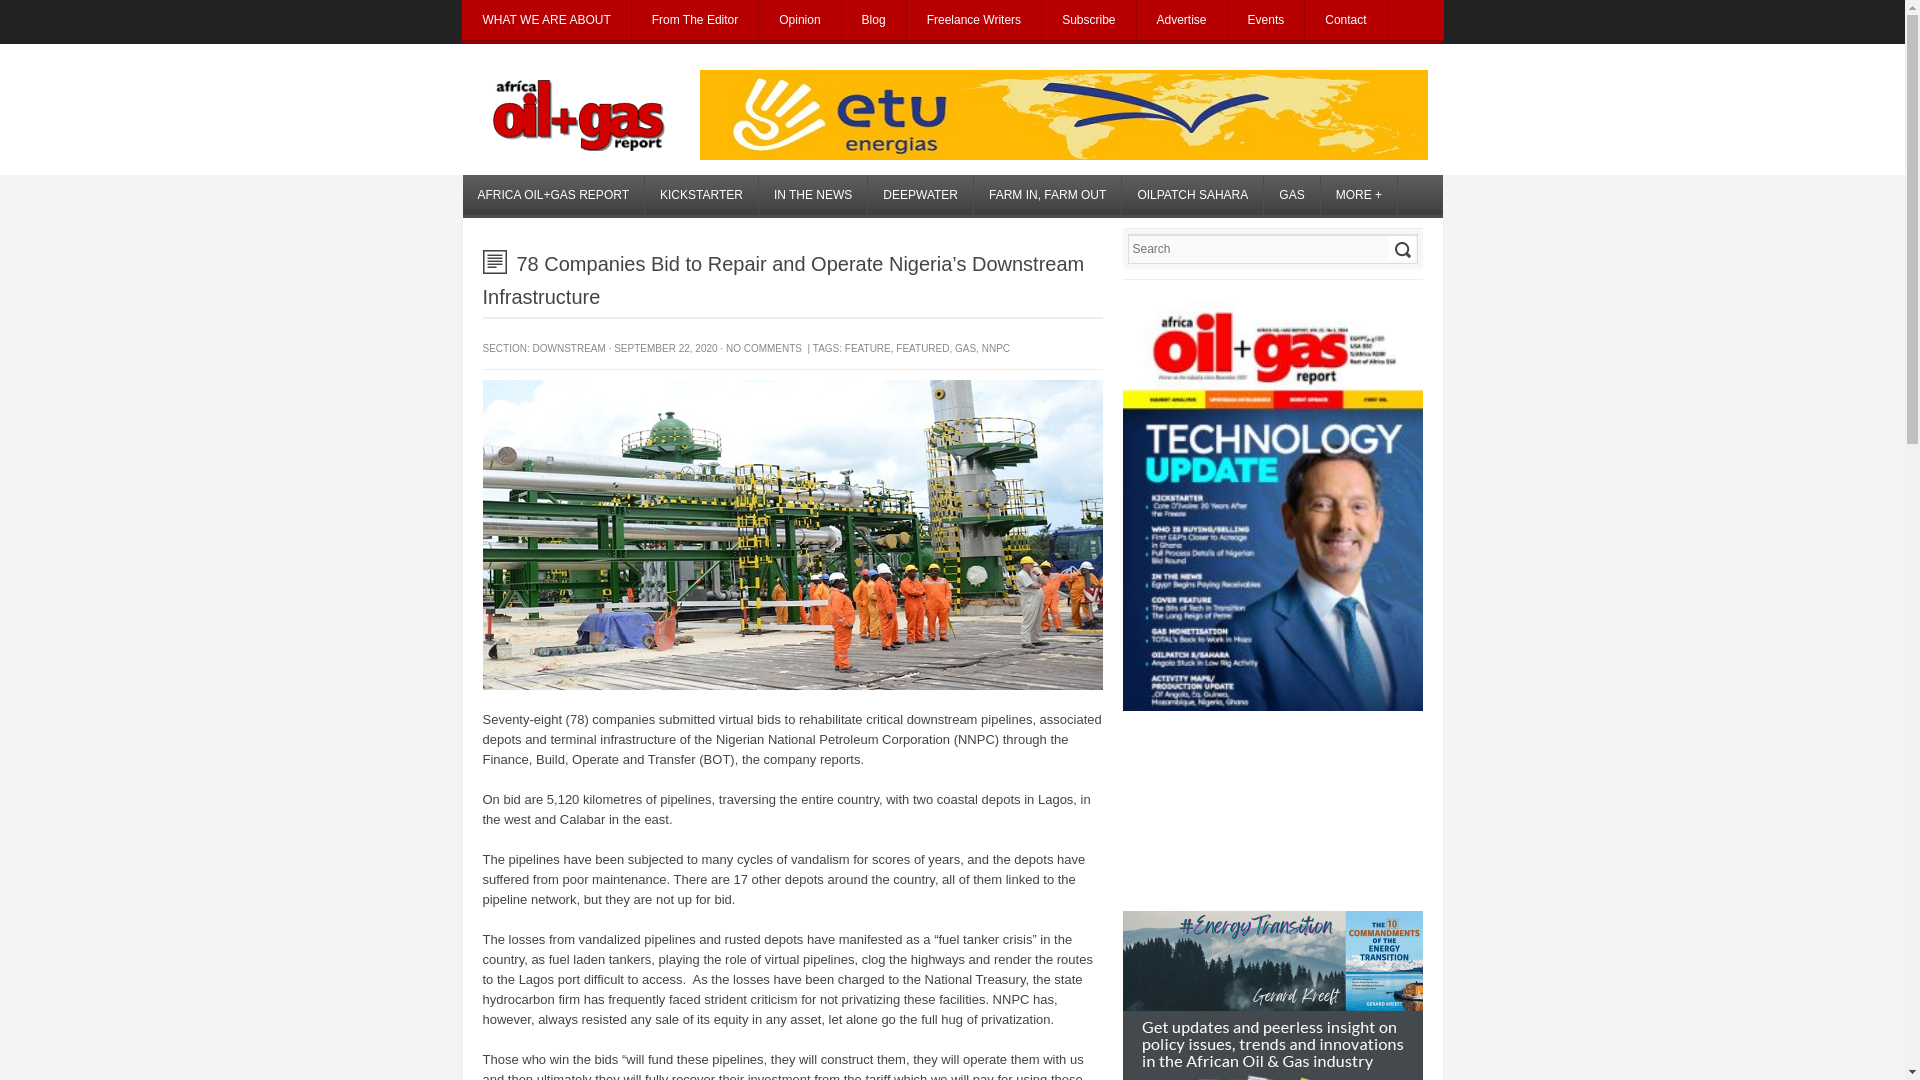  I want to click on KICKSTARTER, so click(702, 194).